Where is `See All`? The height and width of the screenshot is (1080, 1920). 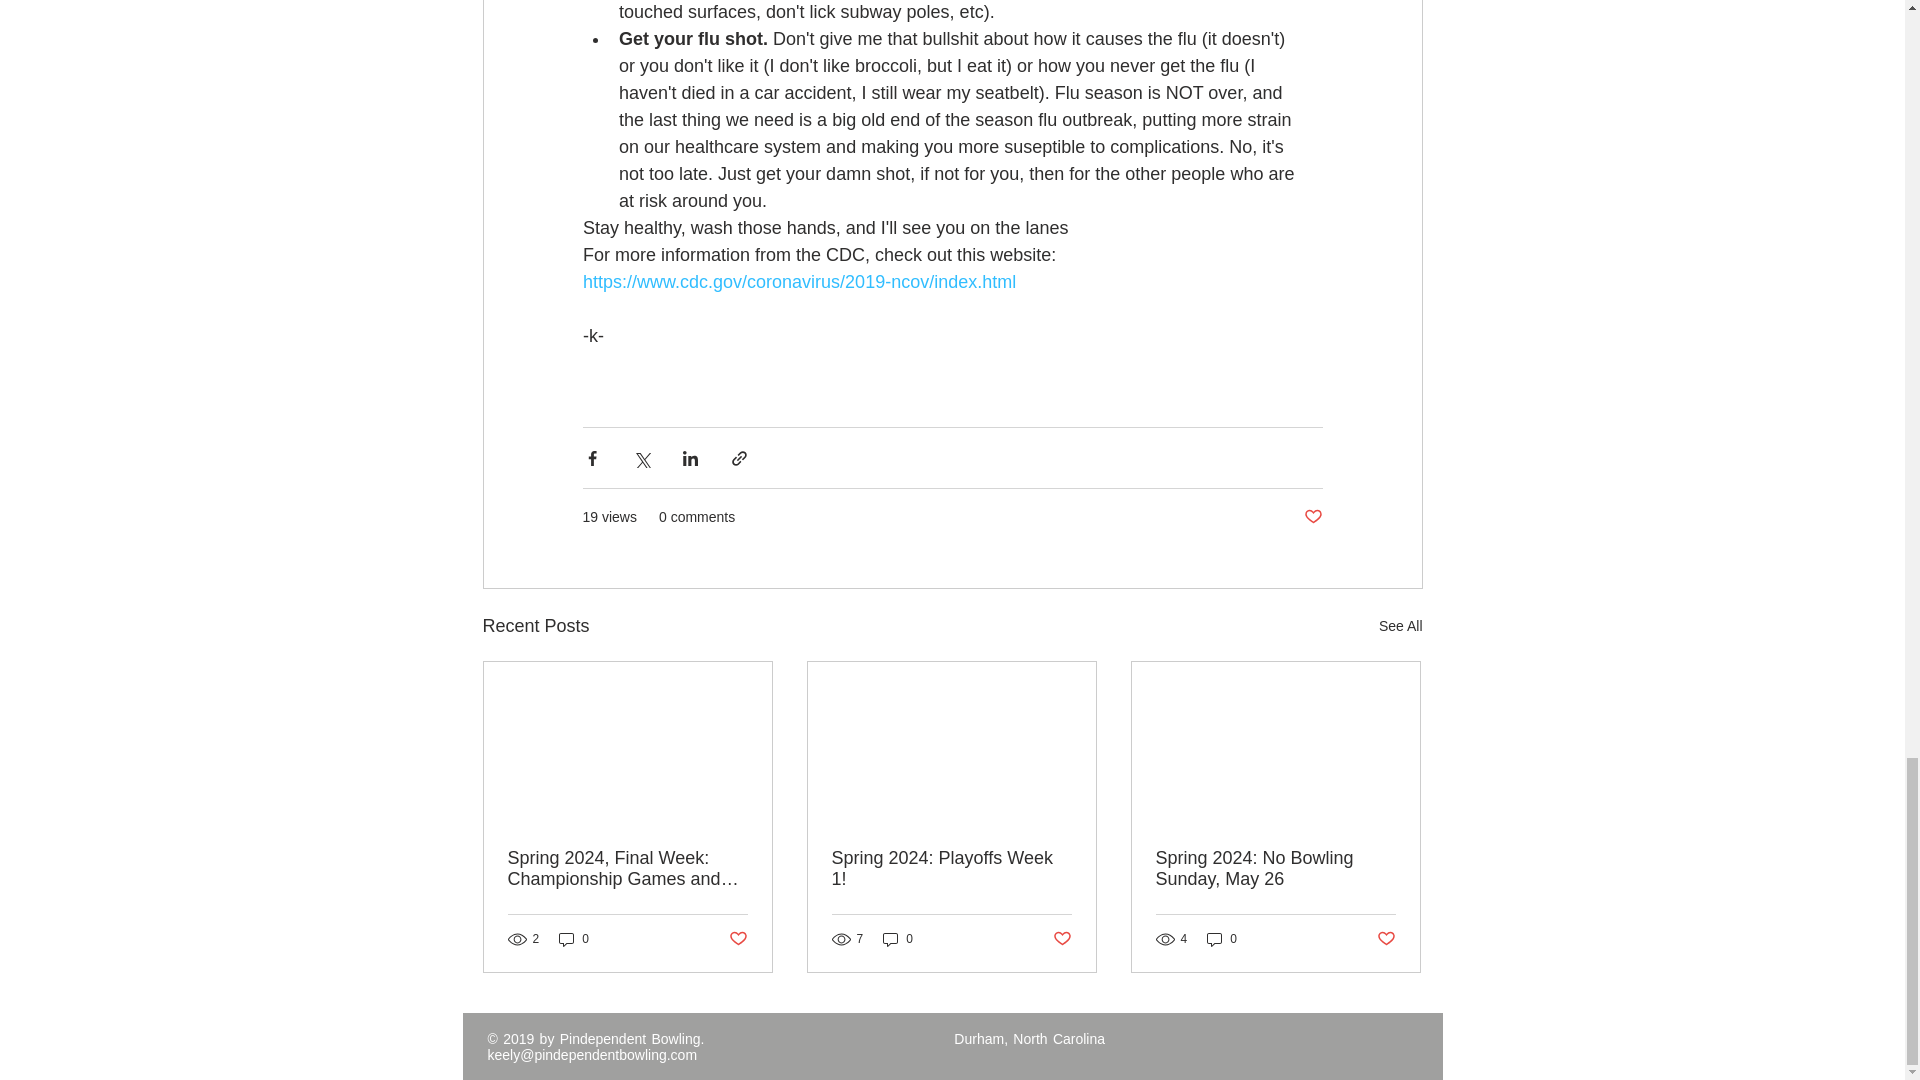 See All is located at coordinates (1400, 626).